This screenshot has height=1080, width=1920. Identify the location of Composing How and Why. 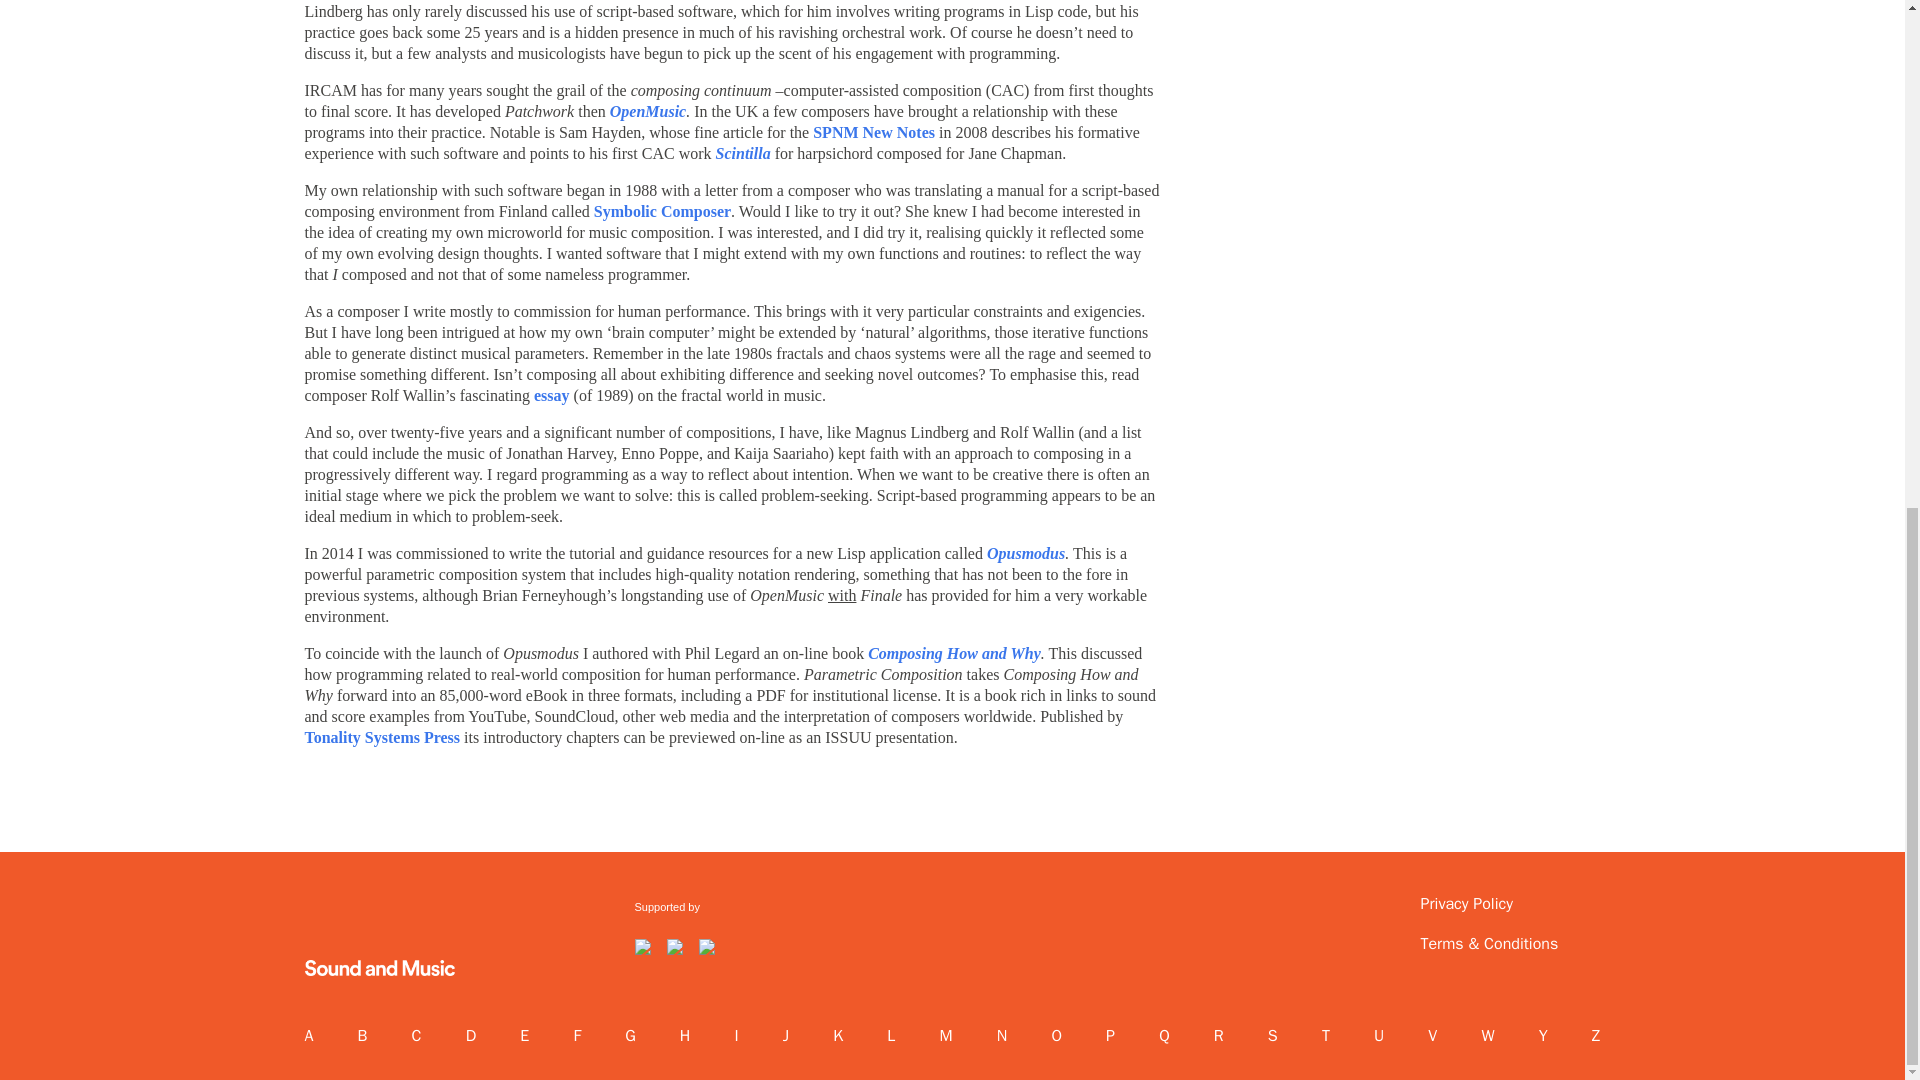
(954, 653).